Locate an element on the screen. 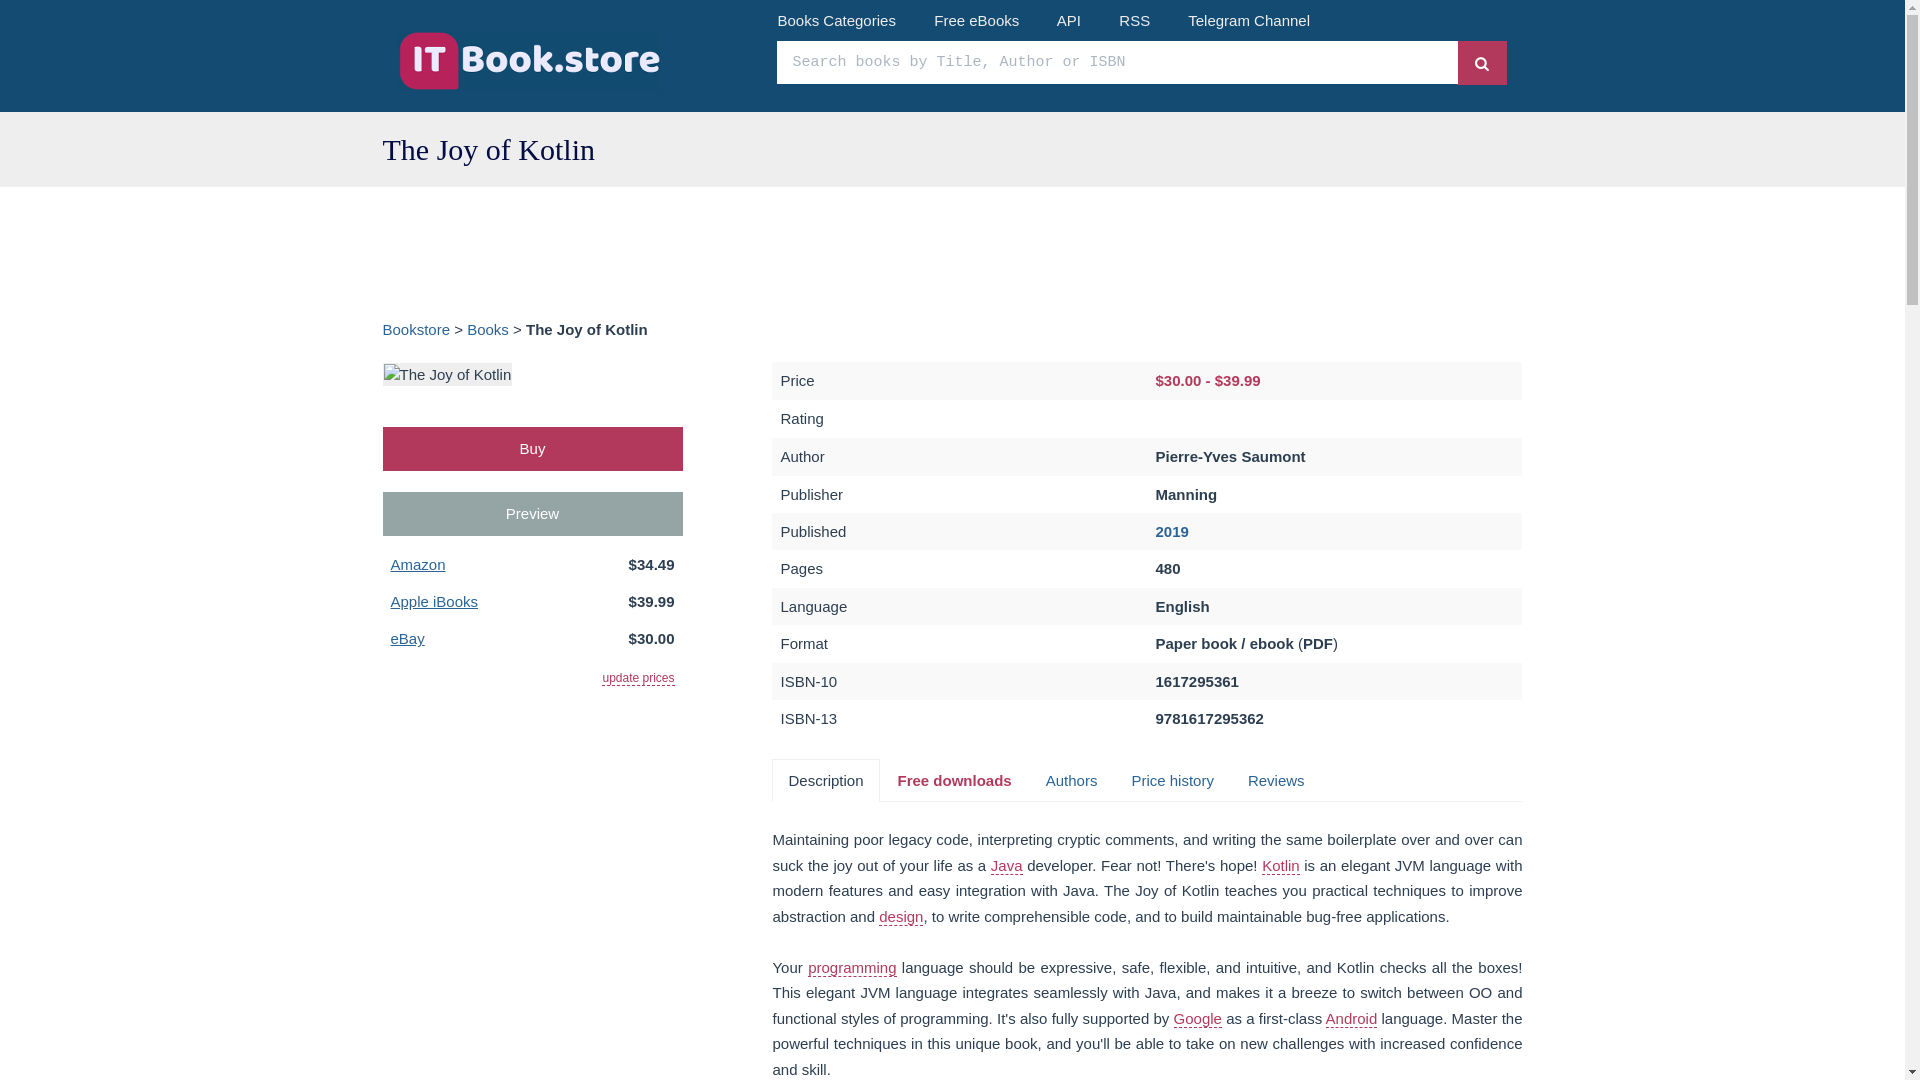 This screenshot has height=1080, width=1920. IT Bookstore is located at coordinates (572, 60).